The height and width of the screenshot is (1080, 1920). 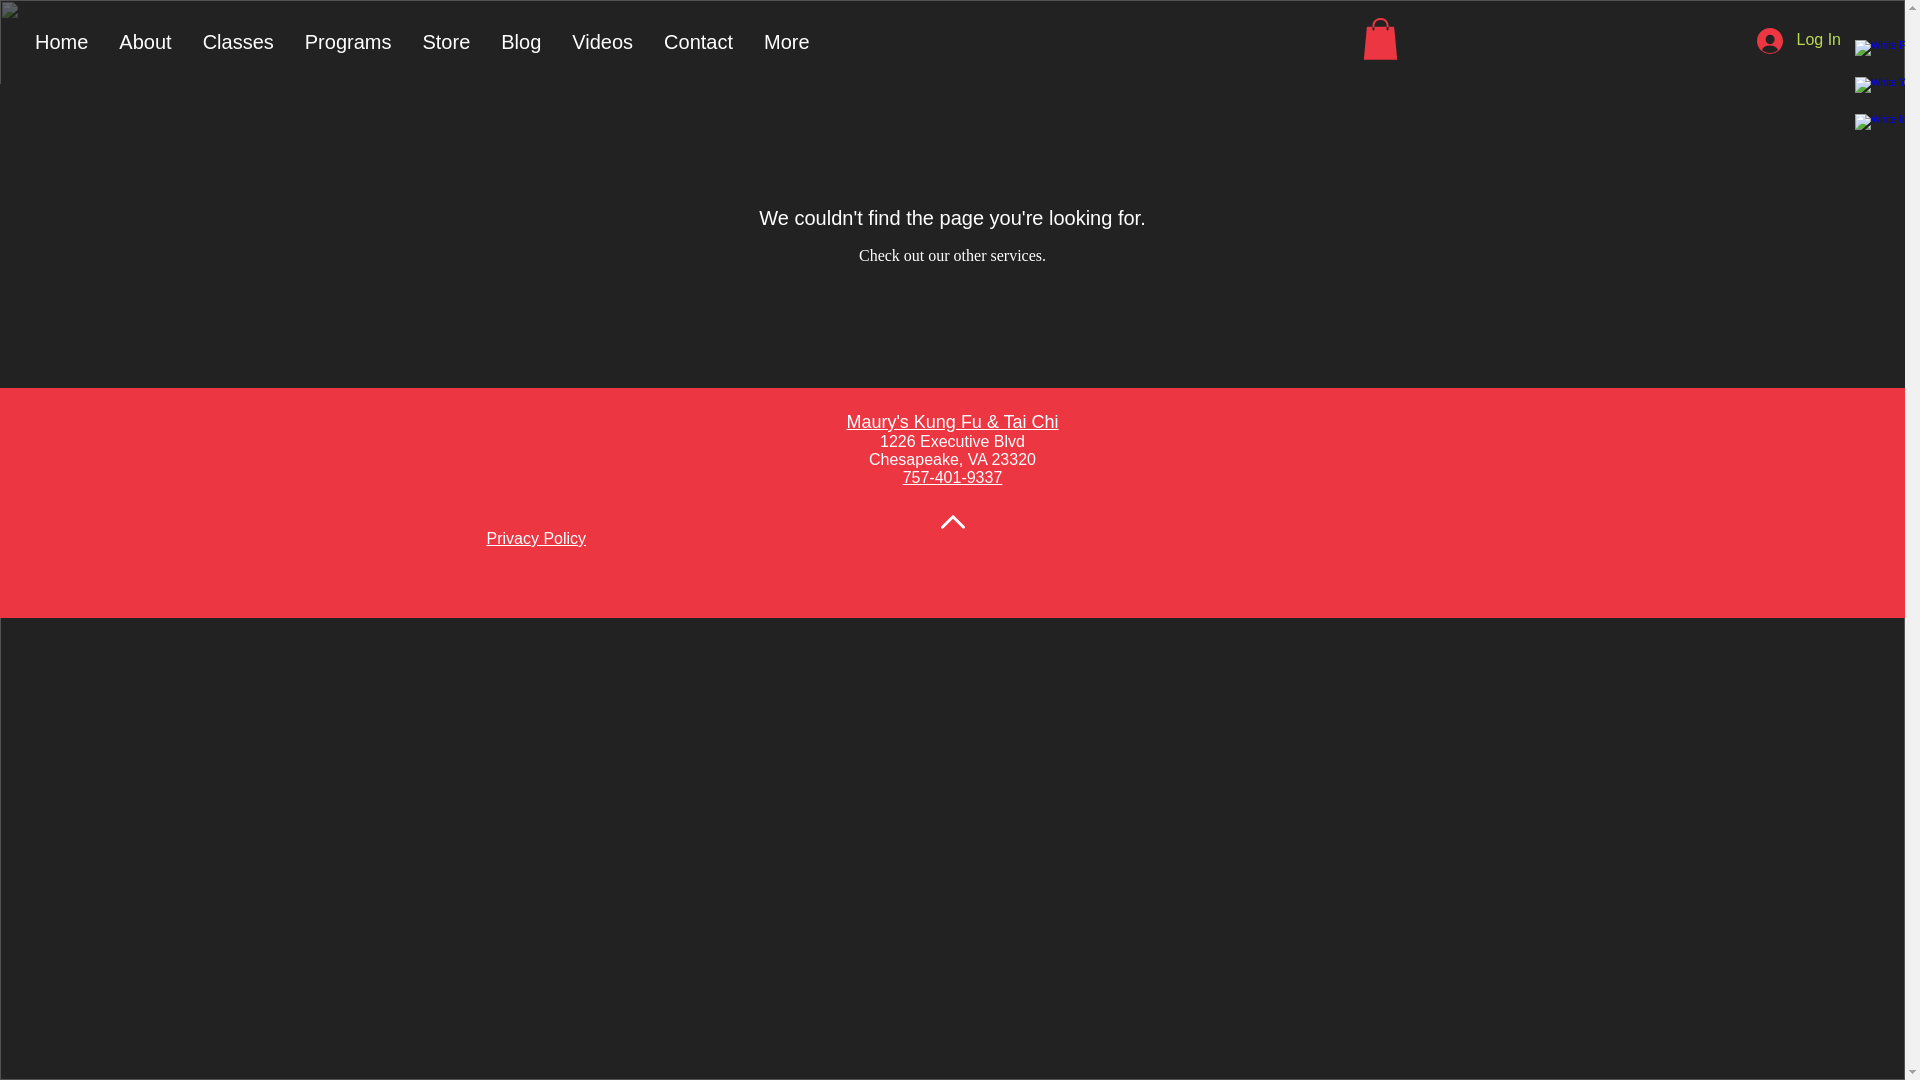 What do you see at coordinates (61, 46) in the screenshot?
I see `Home` at bounding box center [61, 46].